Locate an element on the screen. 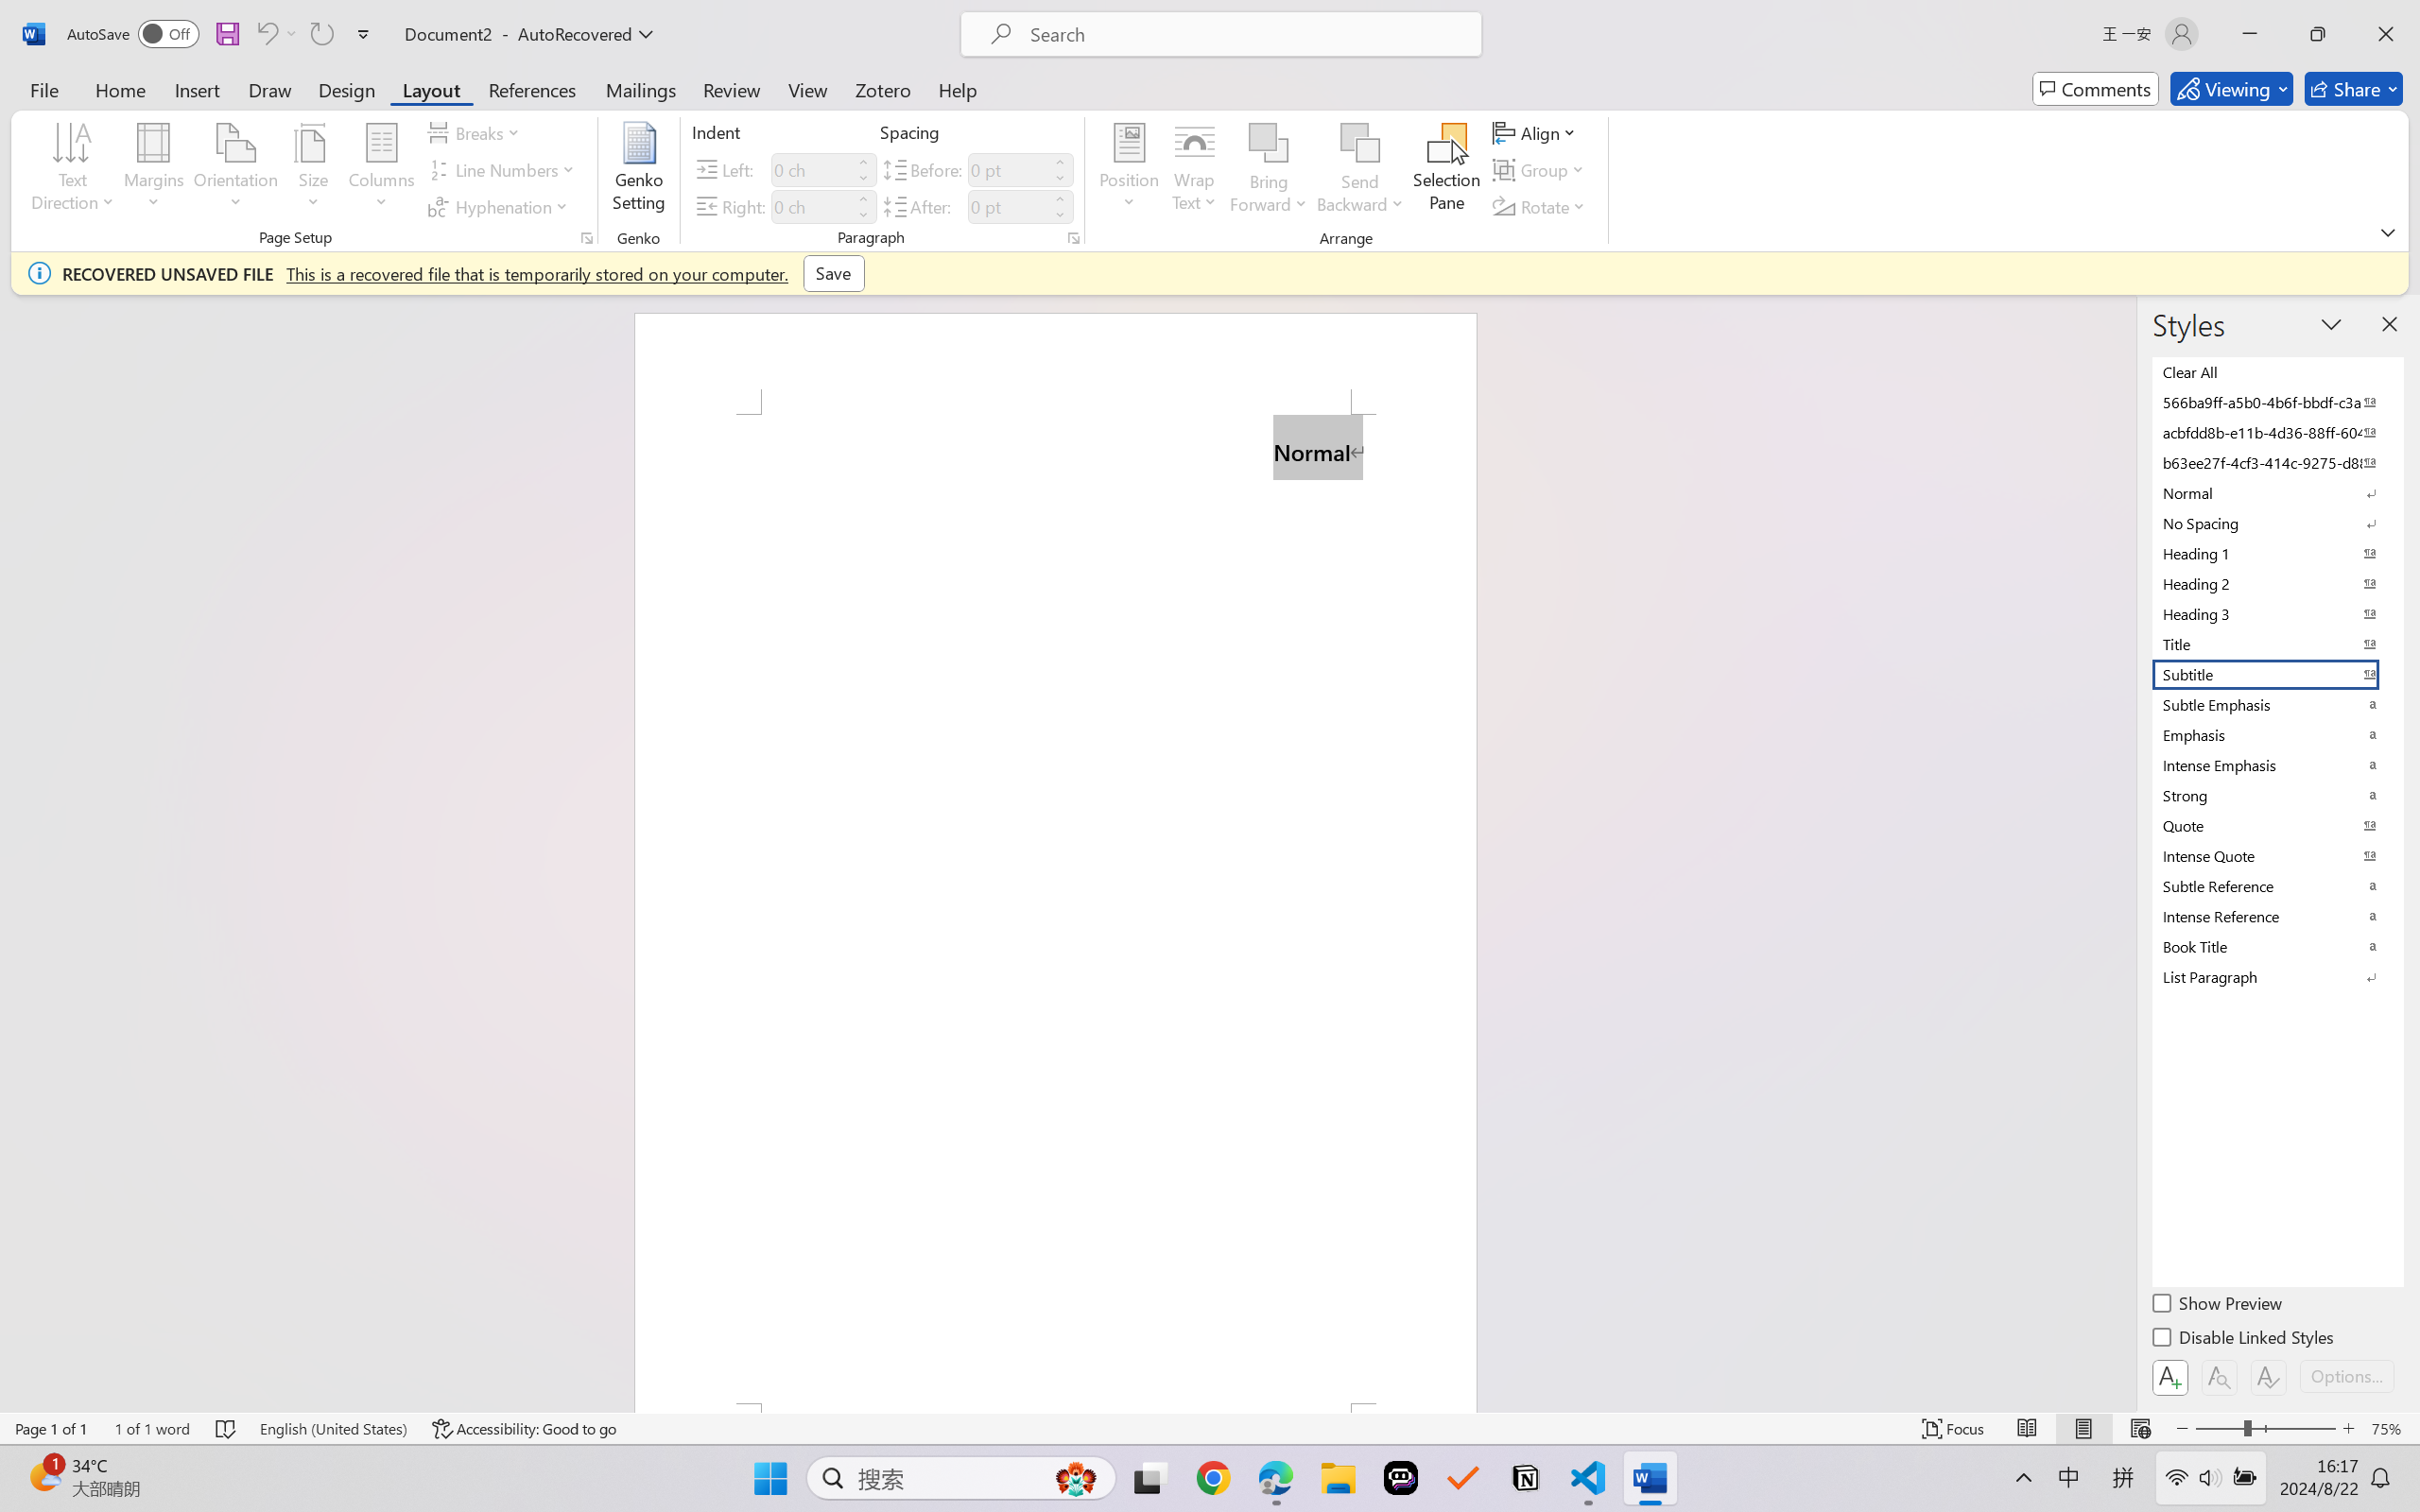 This screenshot has height=1512, width=2420. Position is located at coordinates (1129, 170).